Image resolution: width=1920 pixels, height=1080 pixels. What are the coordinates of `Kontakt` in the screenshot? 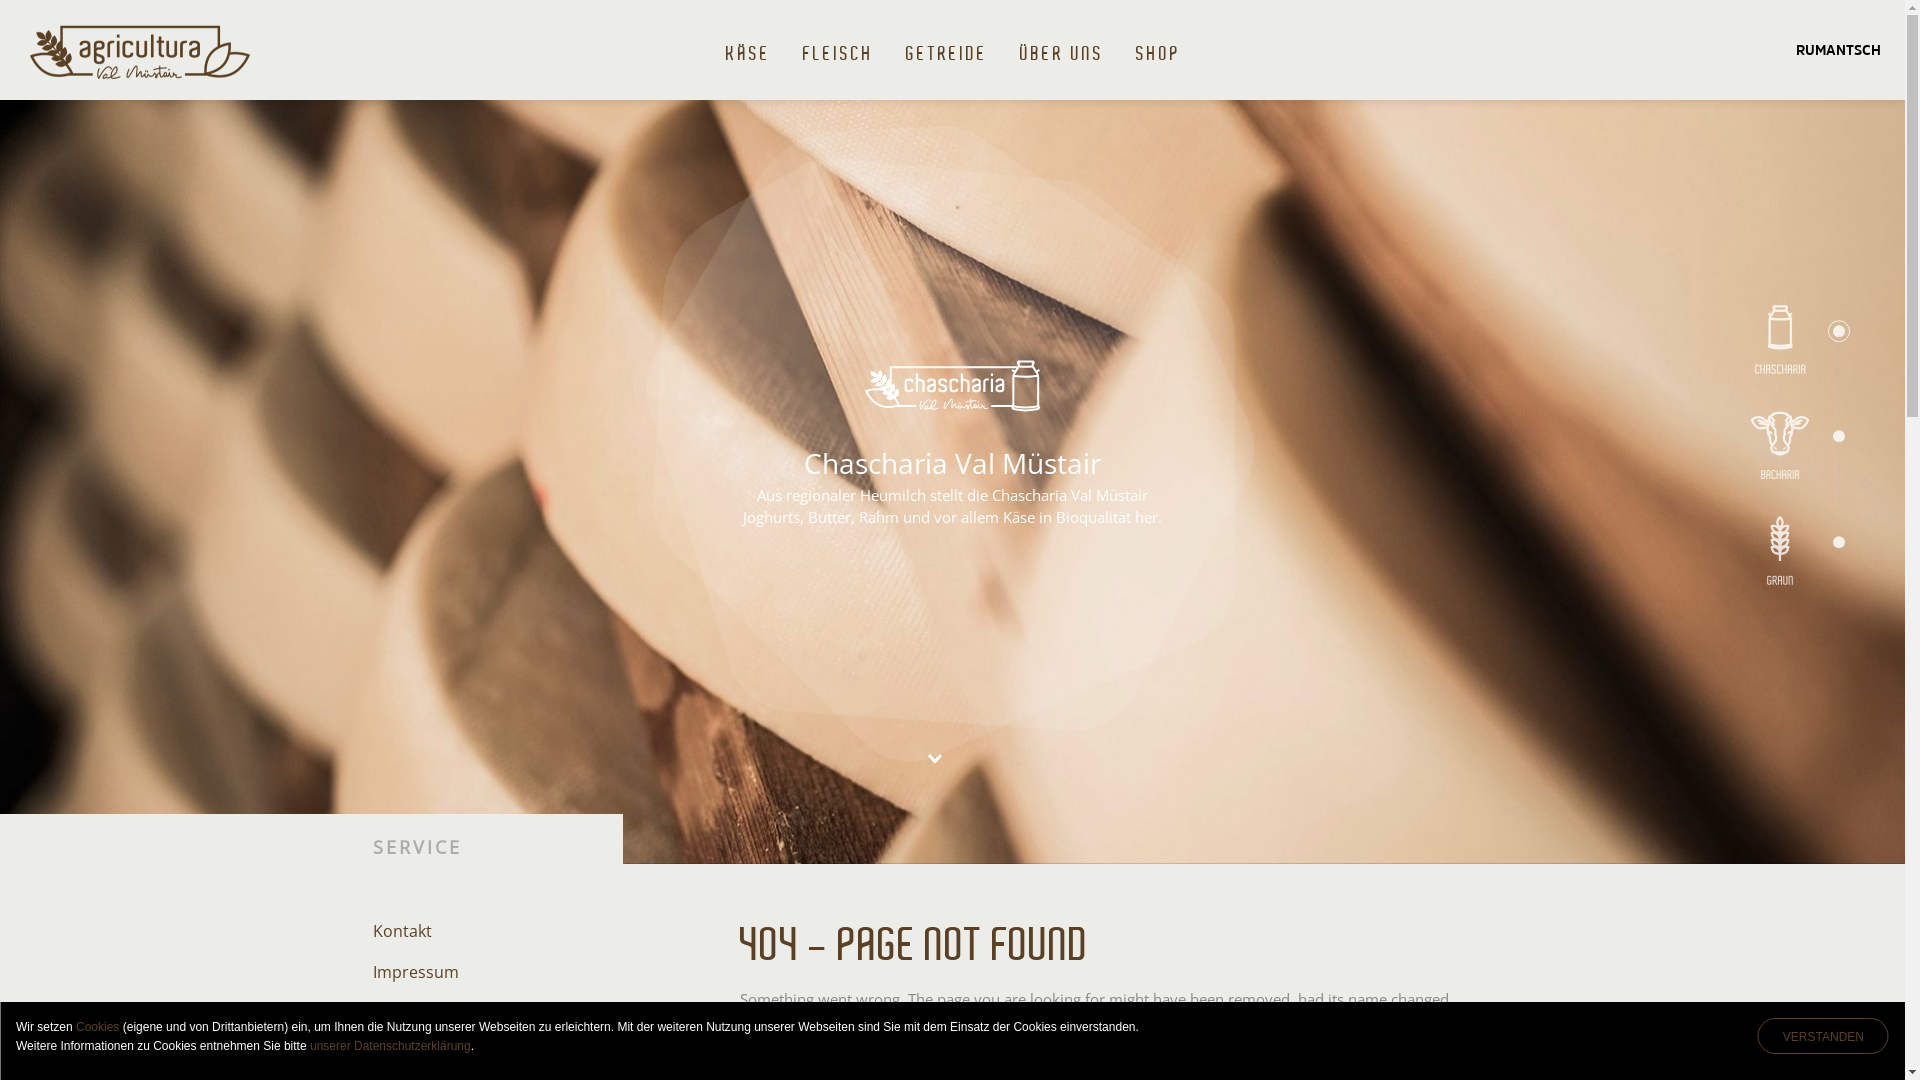 It's located at (402, 931).